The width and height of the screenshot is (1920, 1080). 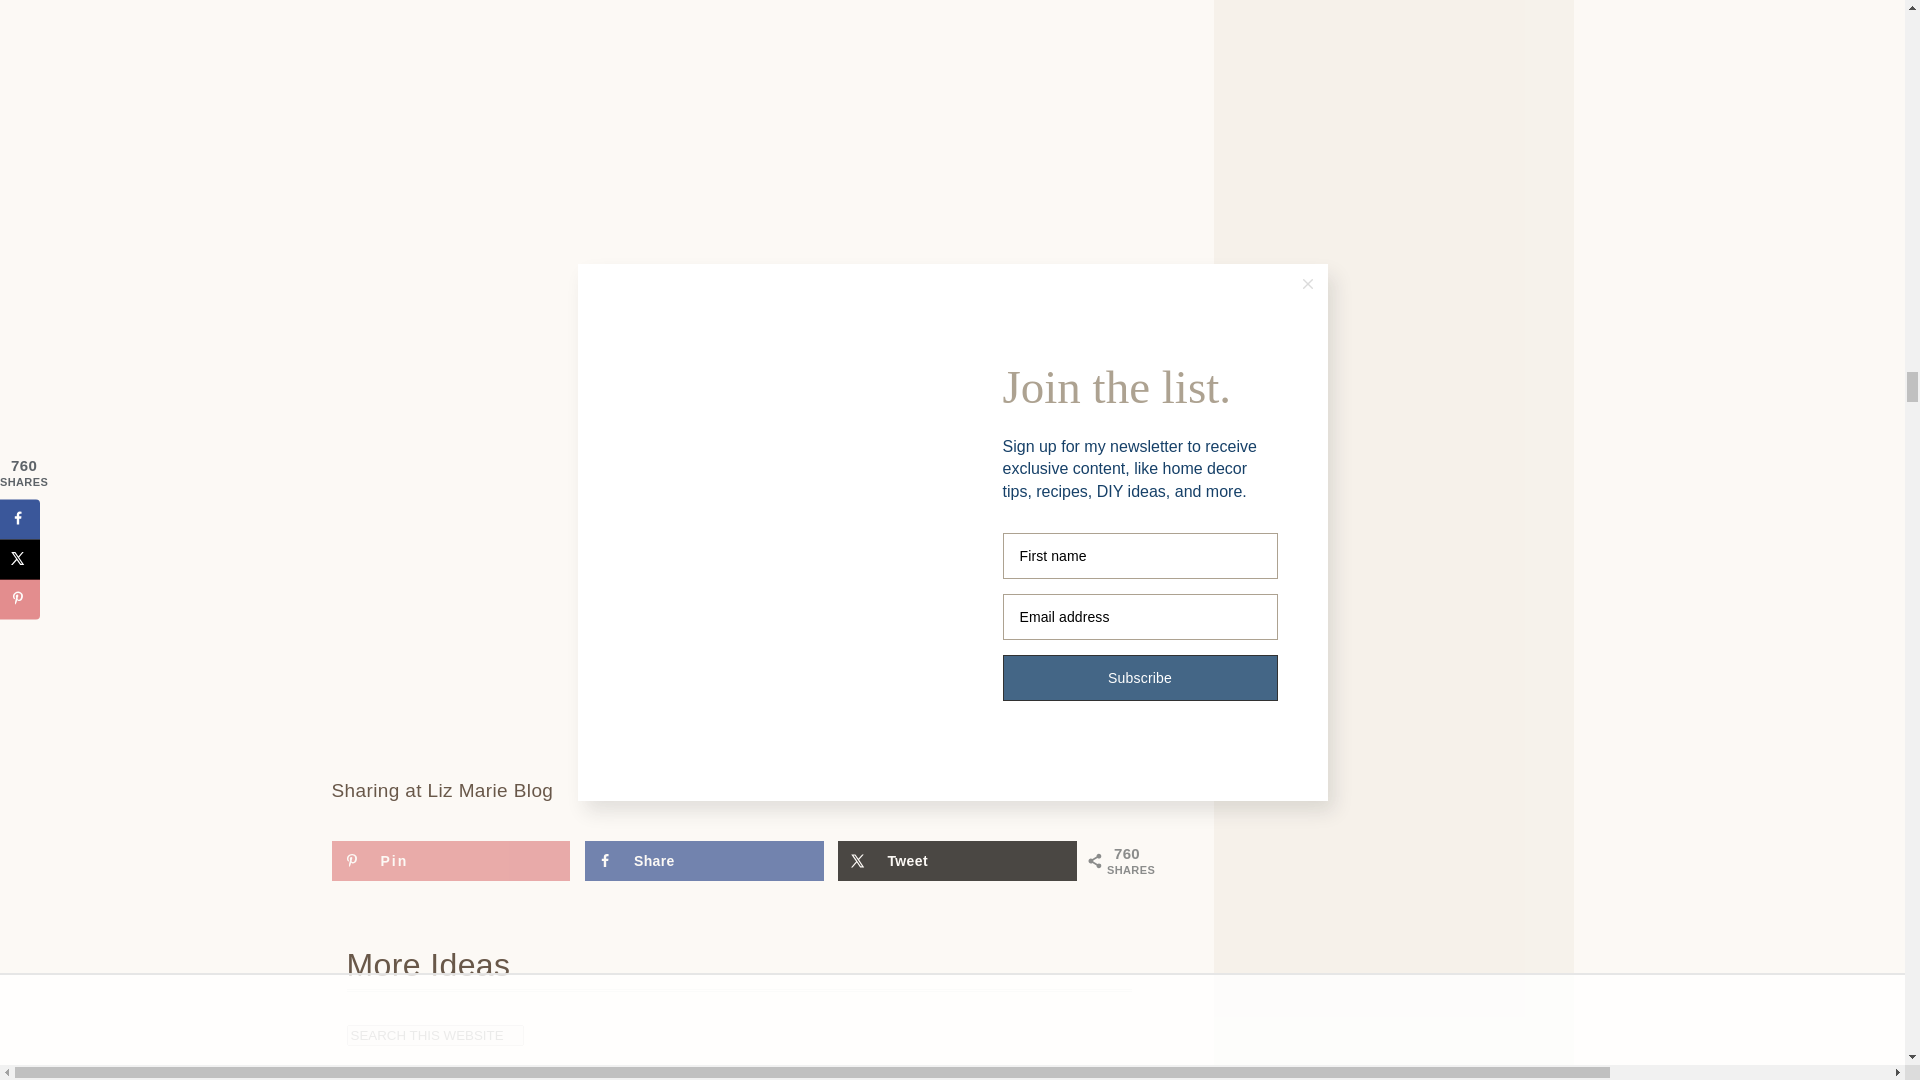 What do you see at coordinates (704, 861) in the screenshot?
I see `Share` at bounding box center [704, 861].